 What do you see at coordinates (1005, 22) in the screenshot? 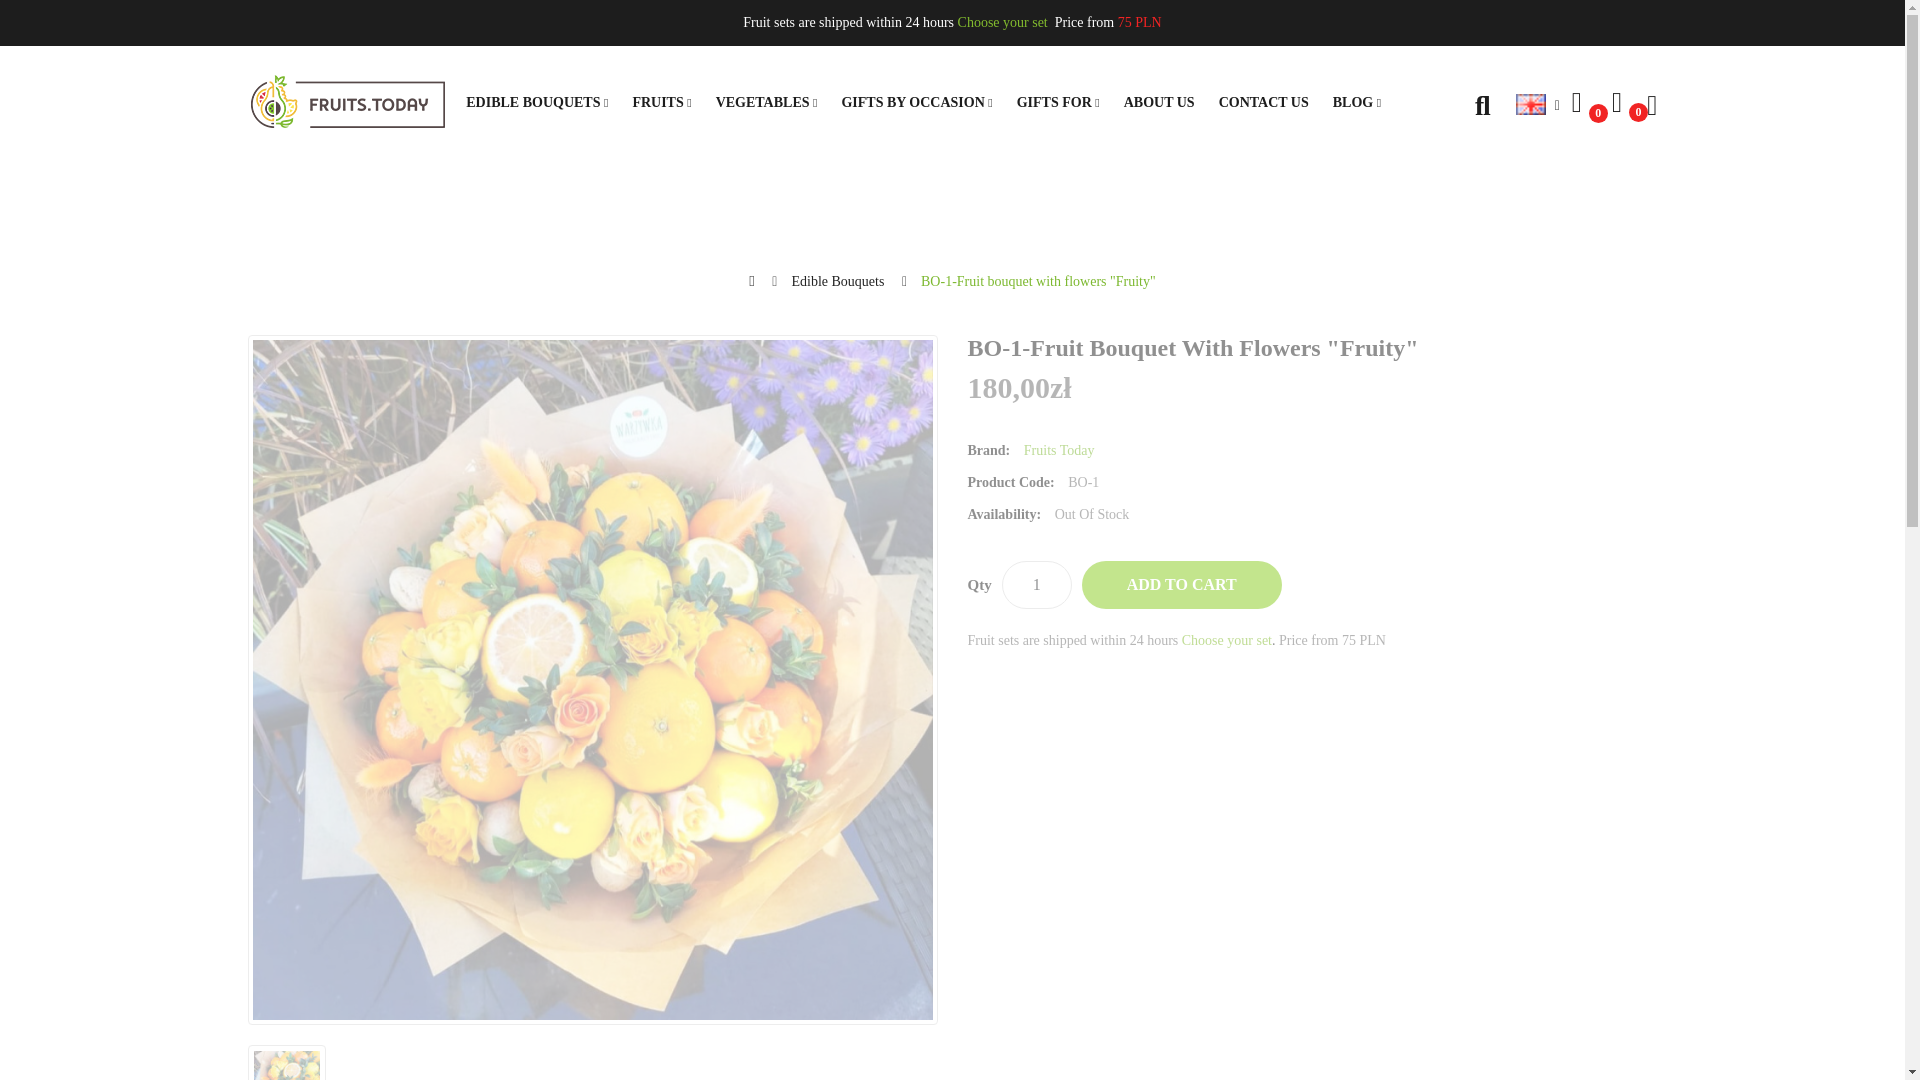
I see `Choose your set.` at bounding box center [1005, 22].